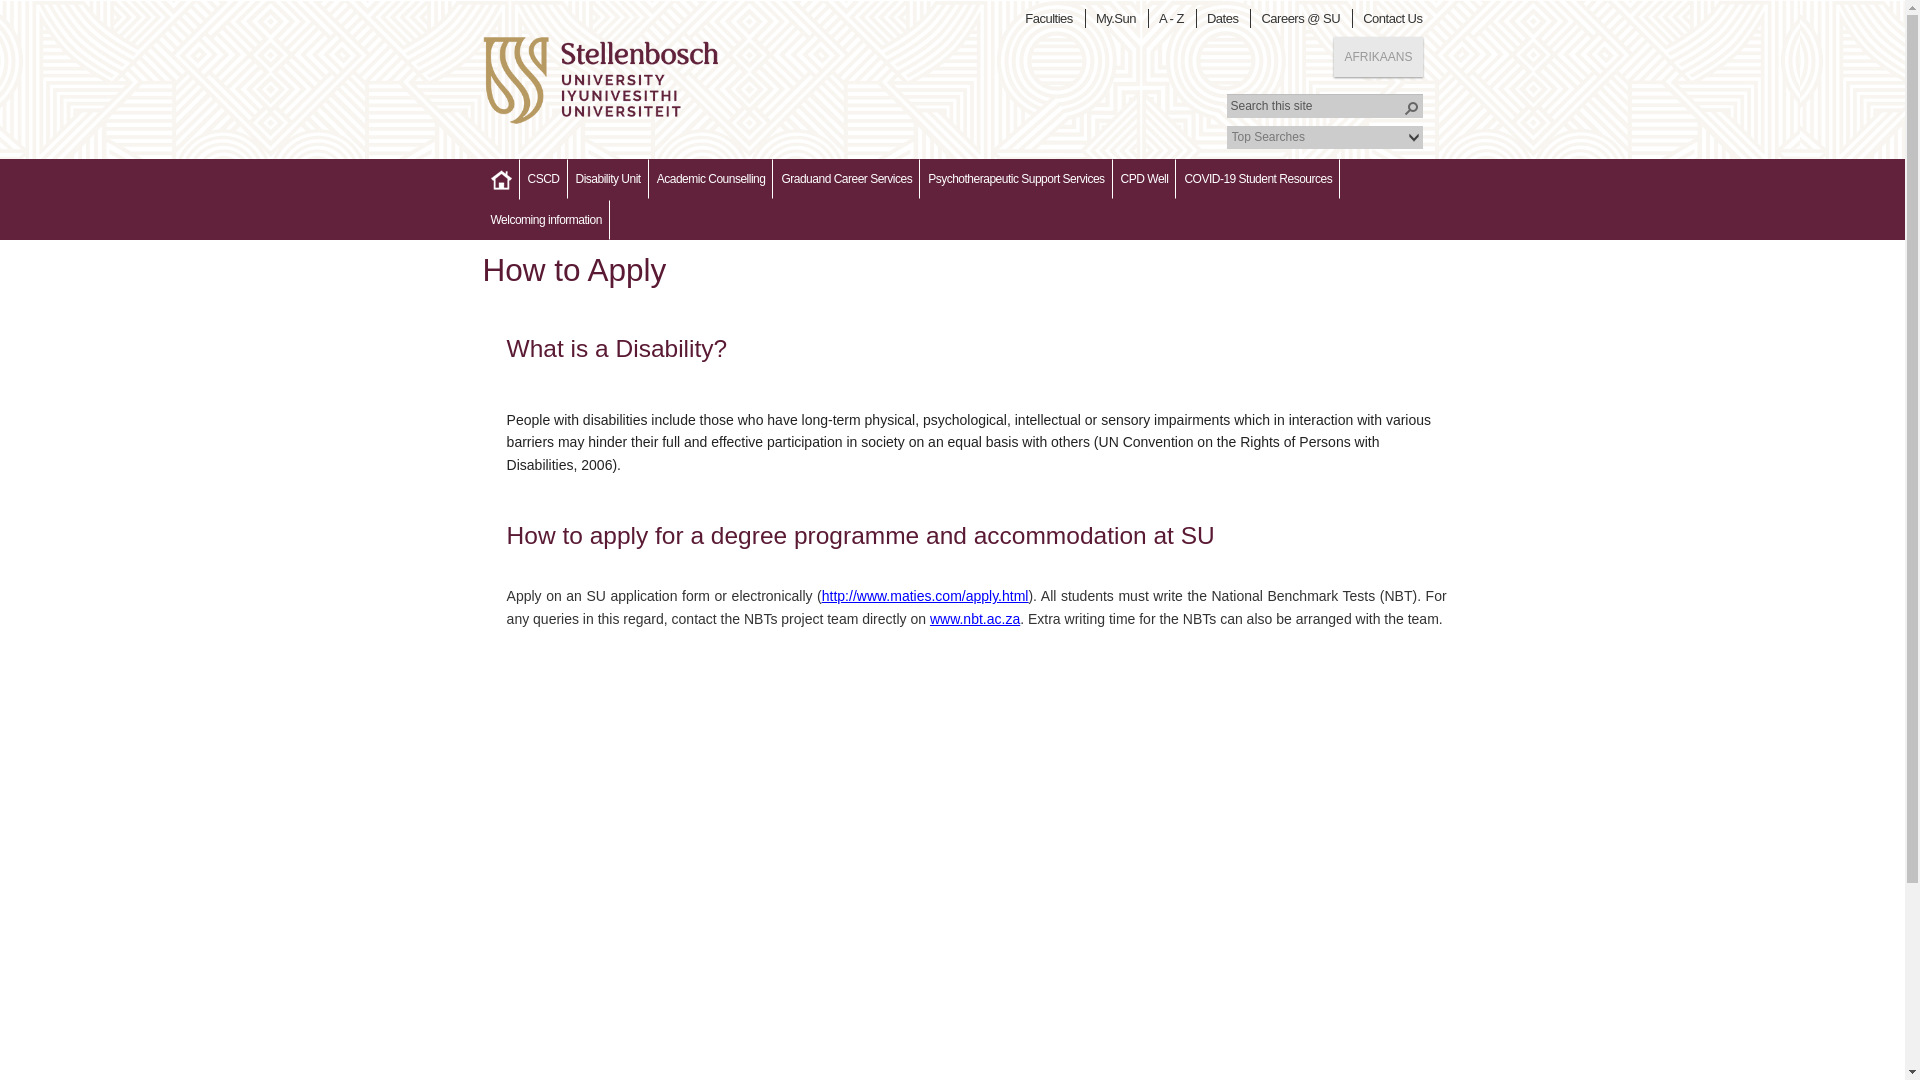 The image size is (1920, 1080). What do you see at coordinates (1396, 18) in the screenshot?
I see `Contact Us` at bounding box center [1396, 18].